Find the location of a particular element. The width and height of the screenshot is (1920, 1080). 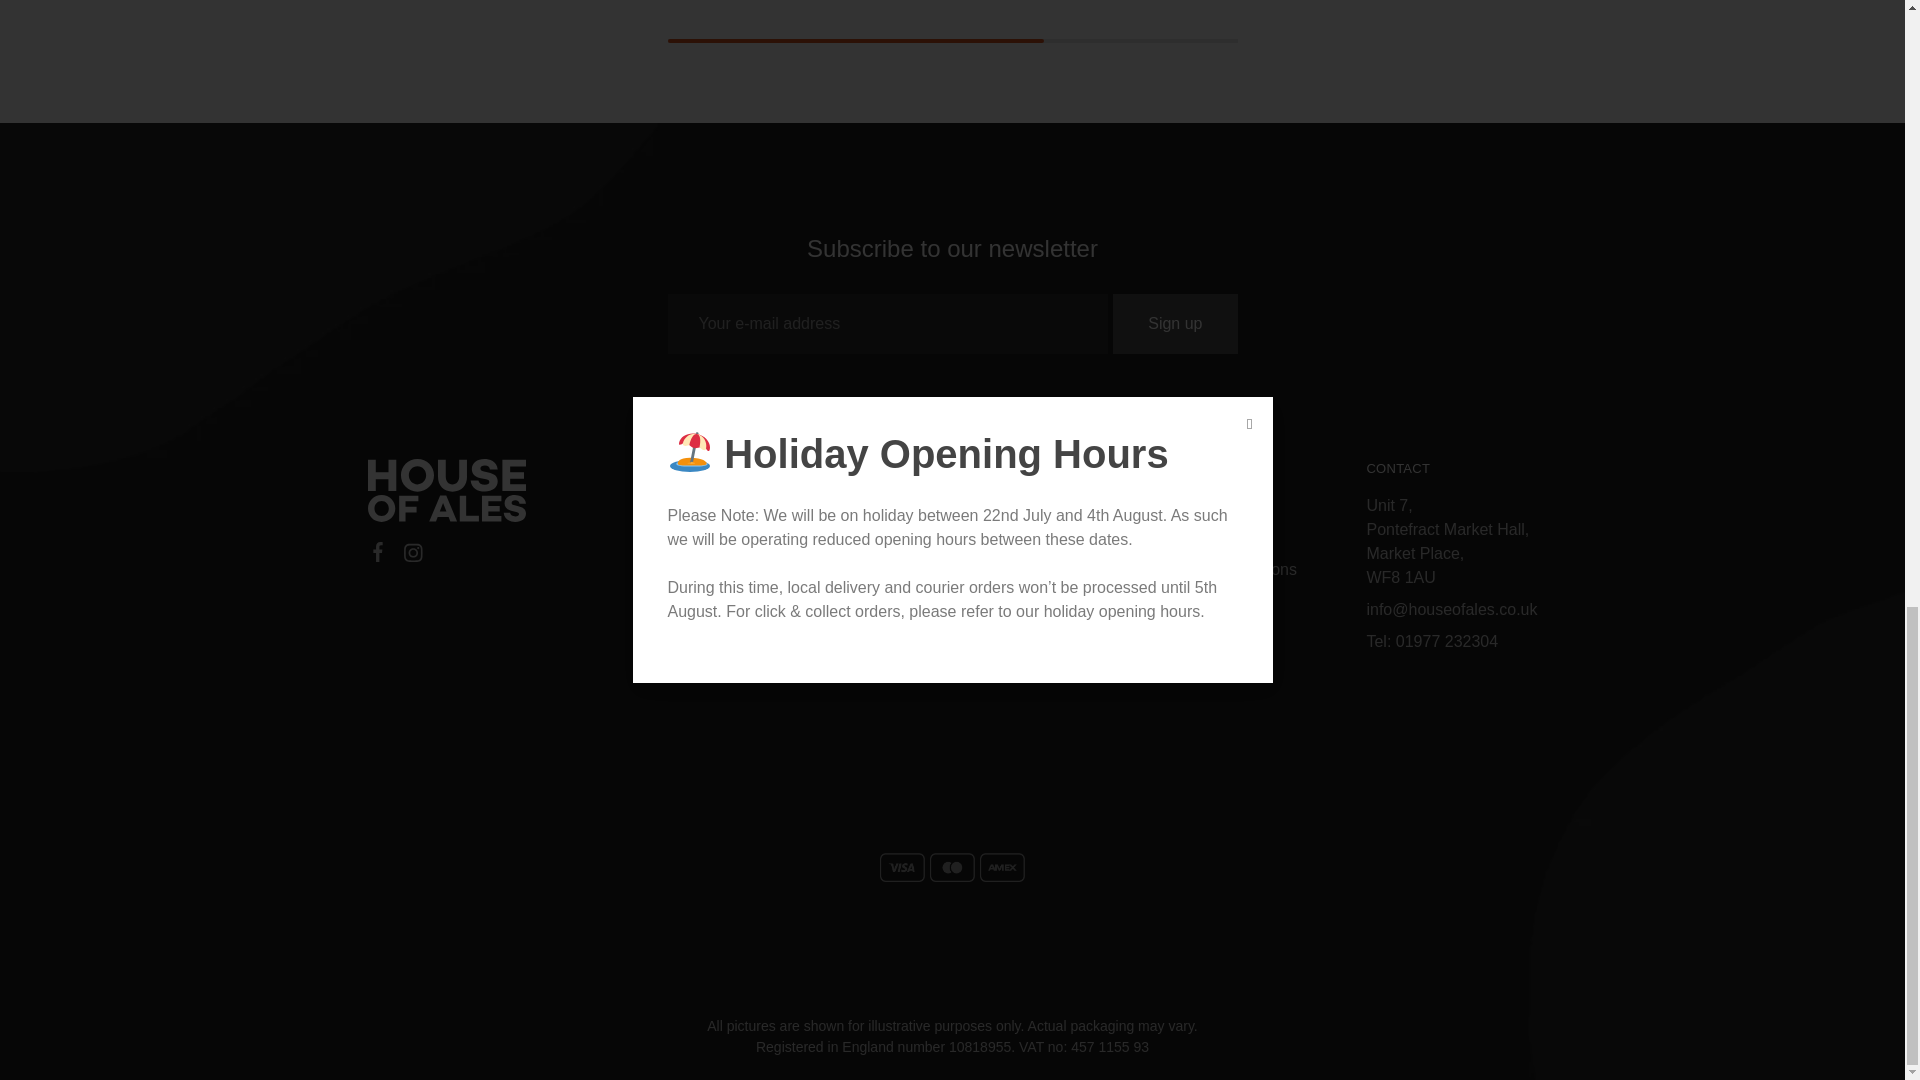

Facebook is located at coordinates (378, 555).